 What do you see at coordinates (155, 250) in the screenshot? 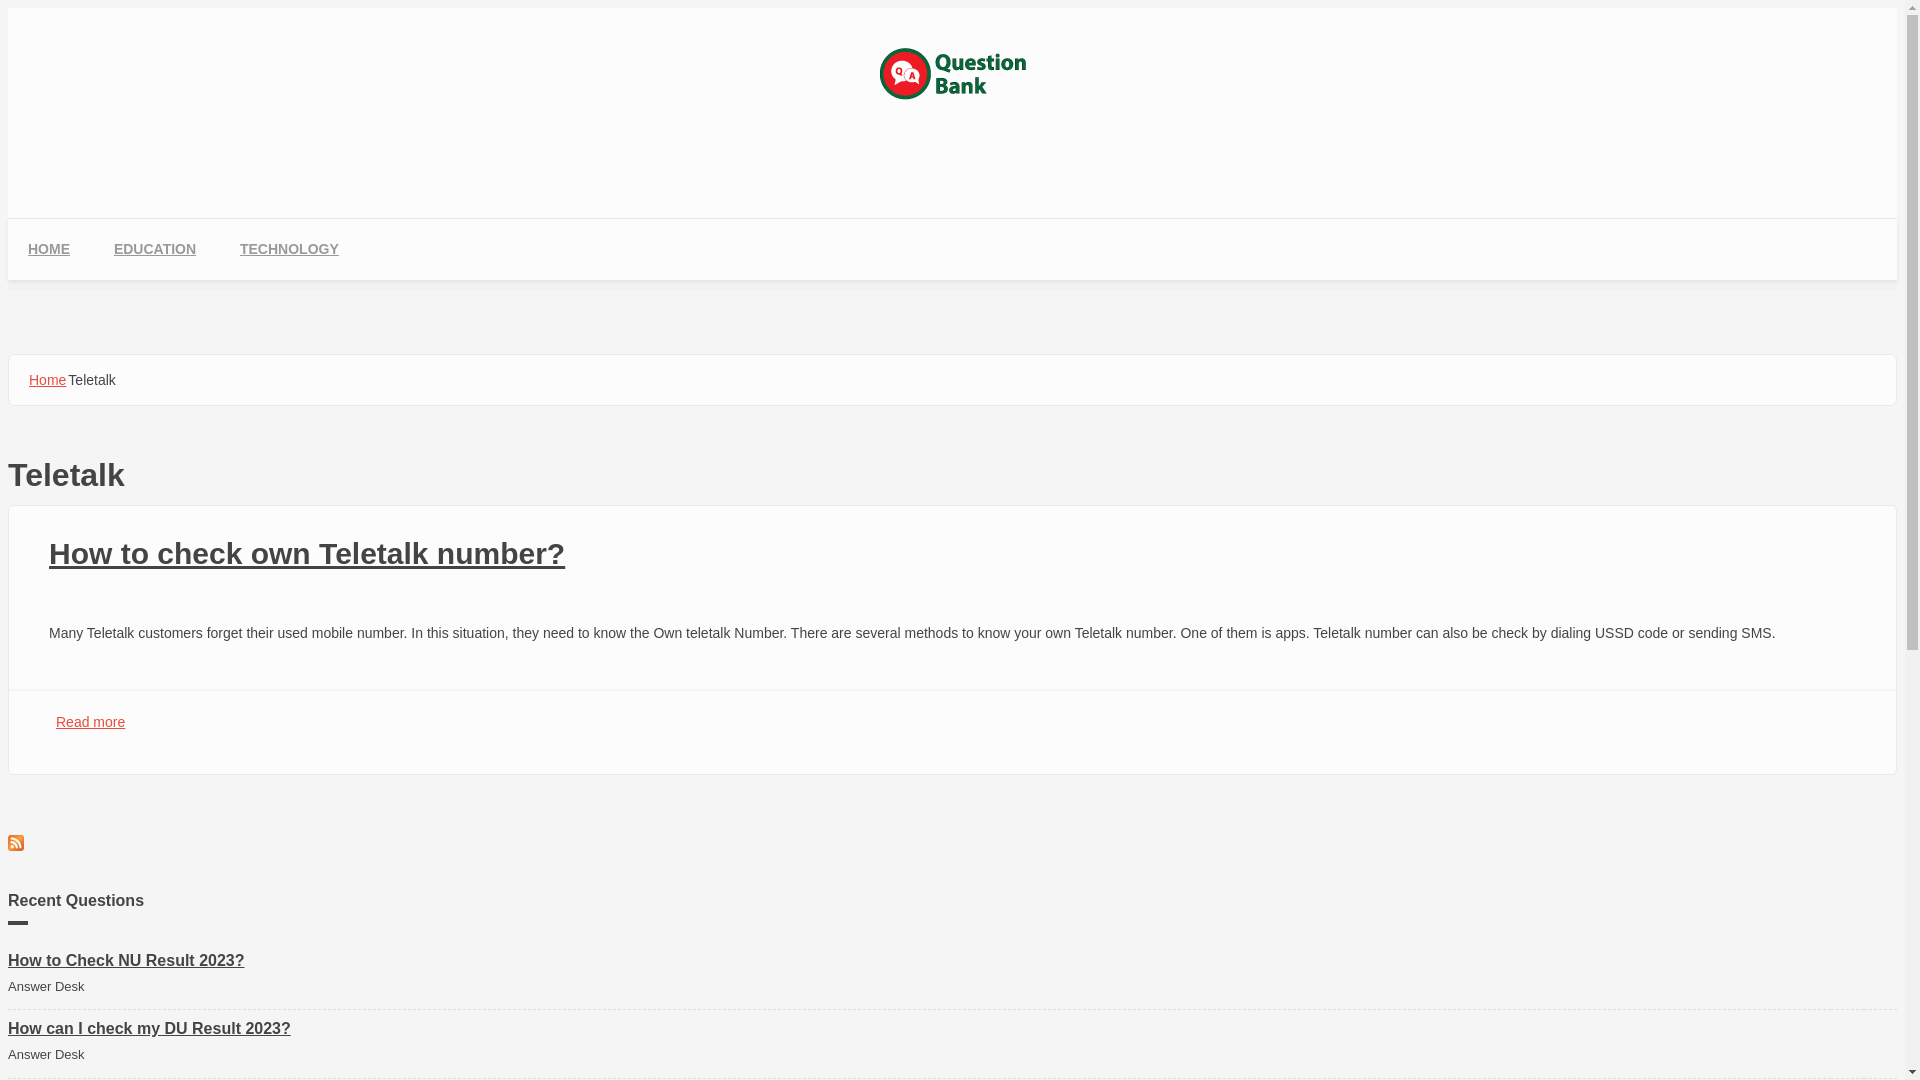
I see `EDUCATION` at bounding box center [155, 250].